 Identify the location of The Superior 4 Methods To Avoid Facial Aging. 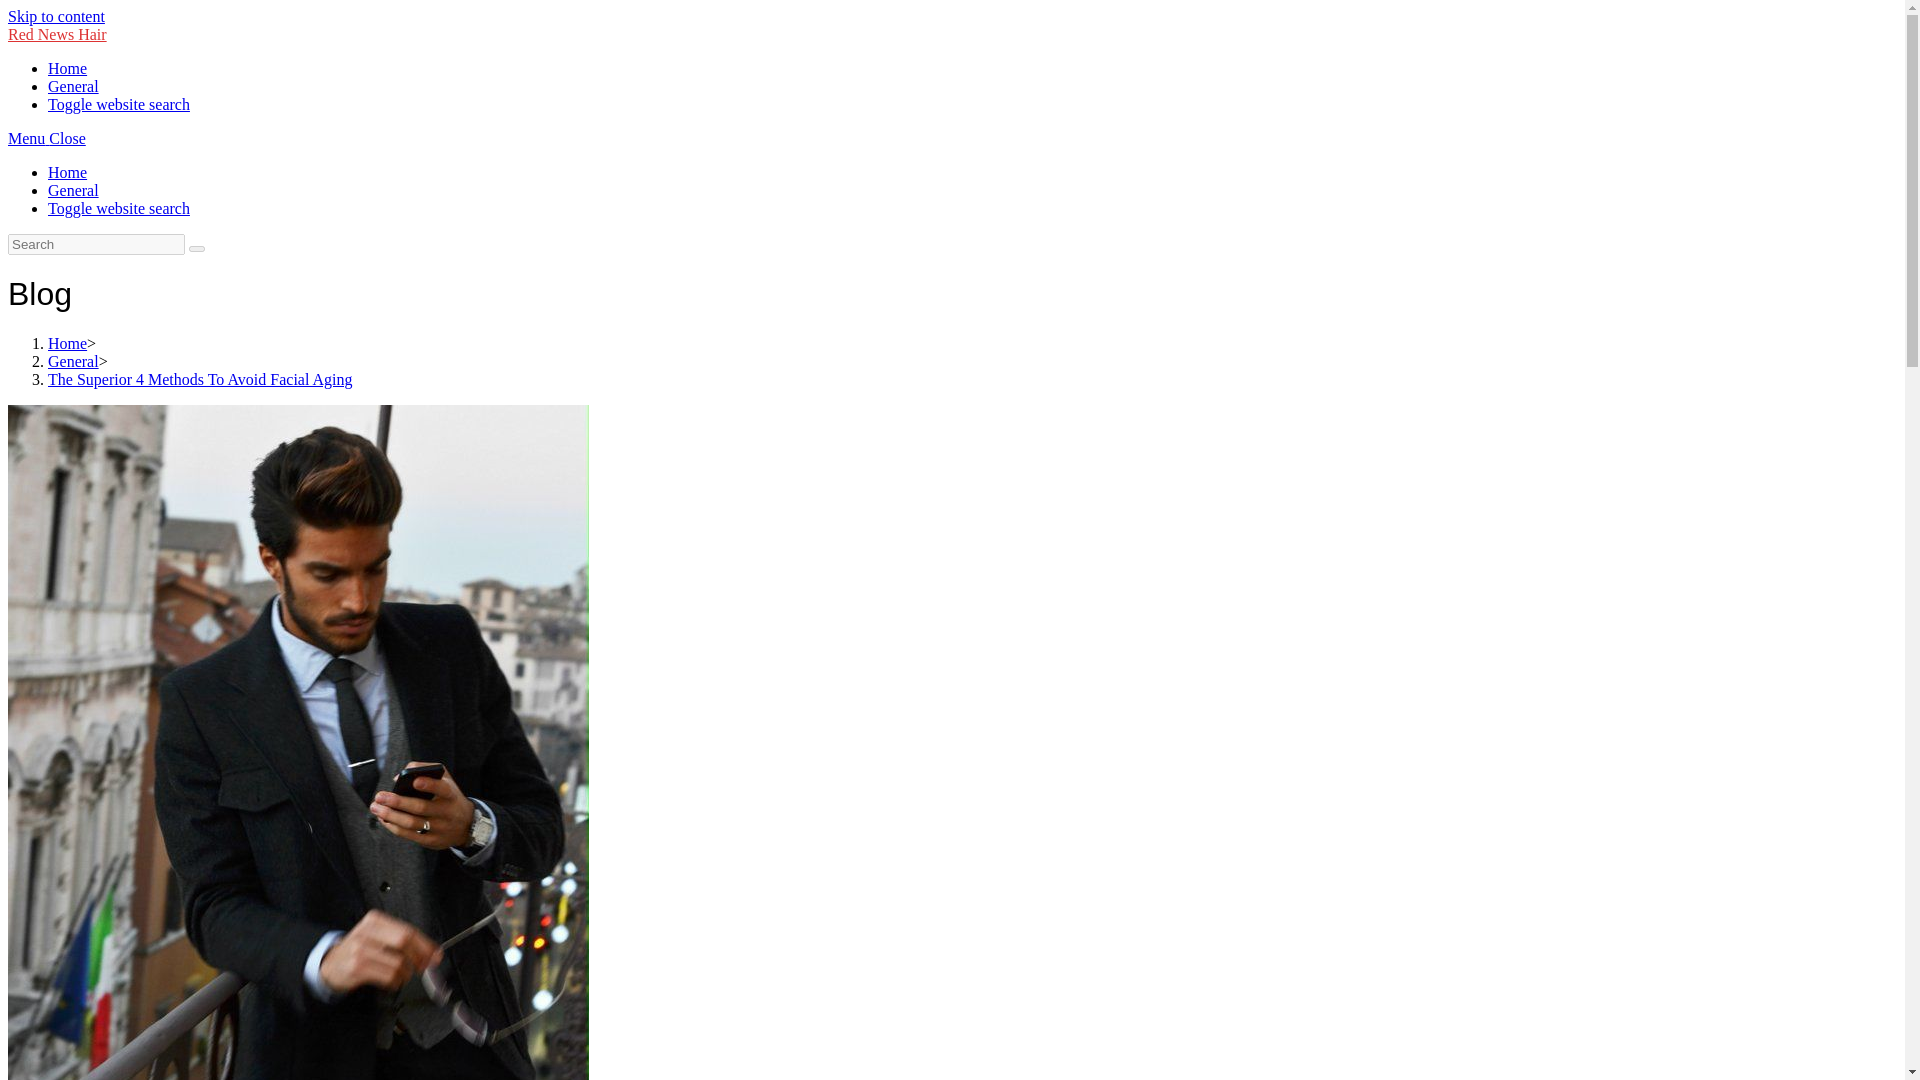
(200, 379).